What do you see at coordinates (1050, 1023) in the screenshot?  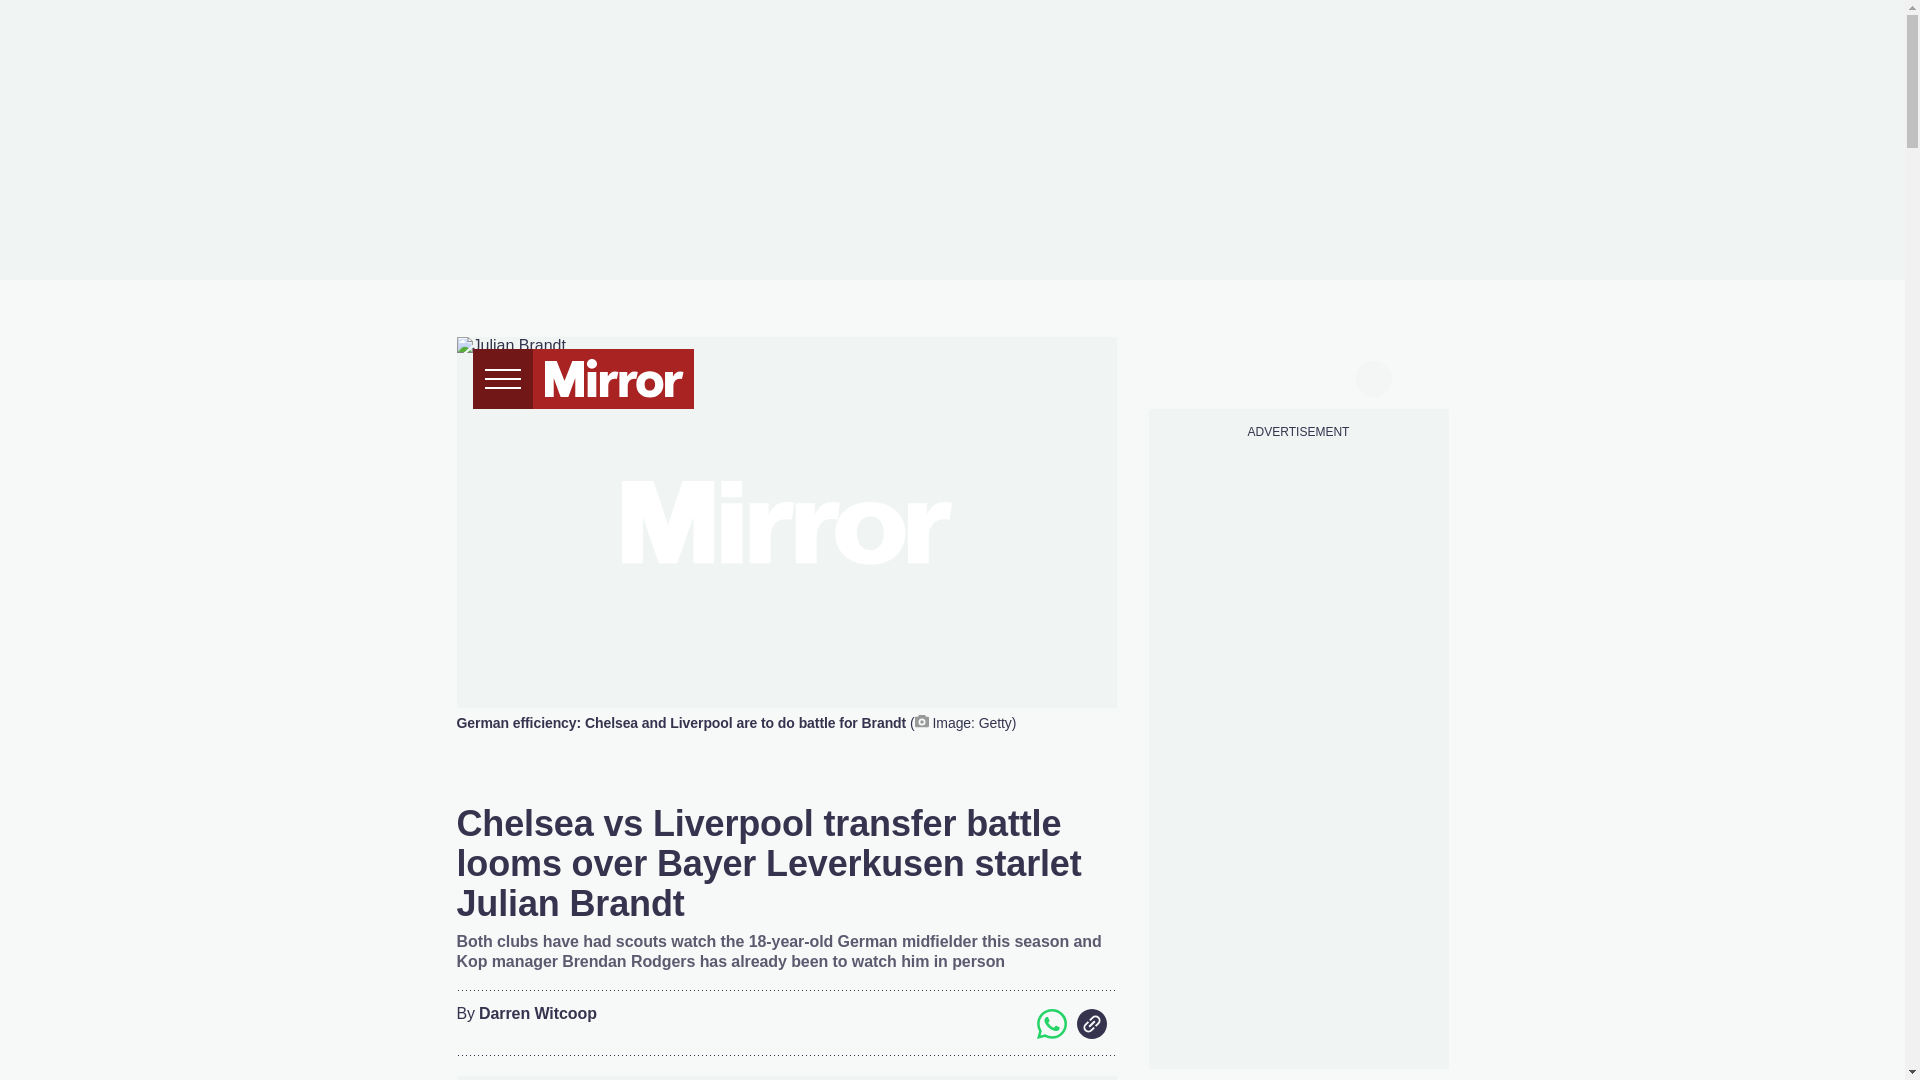 I see `Whatsapp` at bounding box center [1050, 1023].